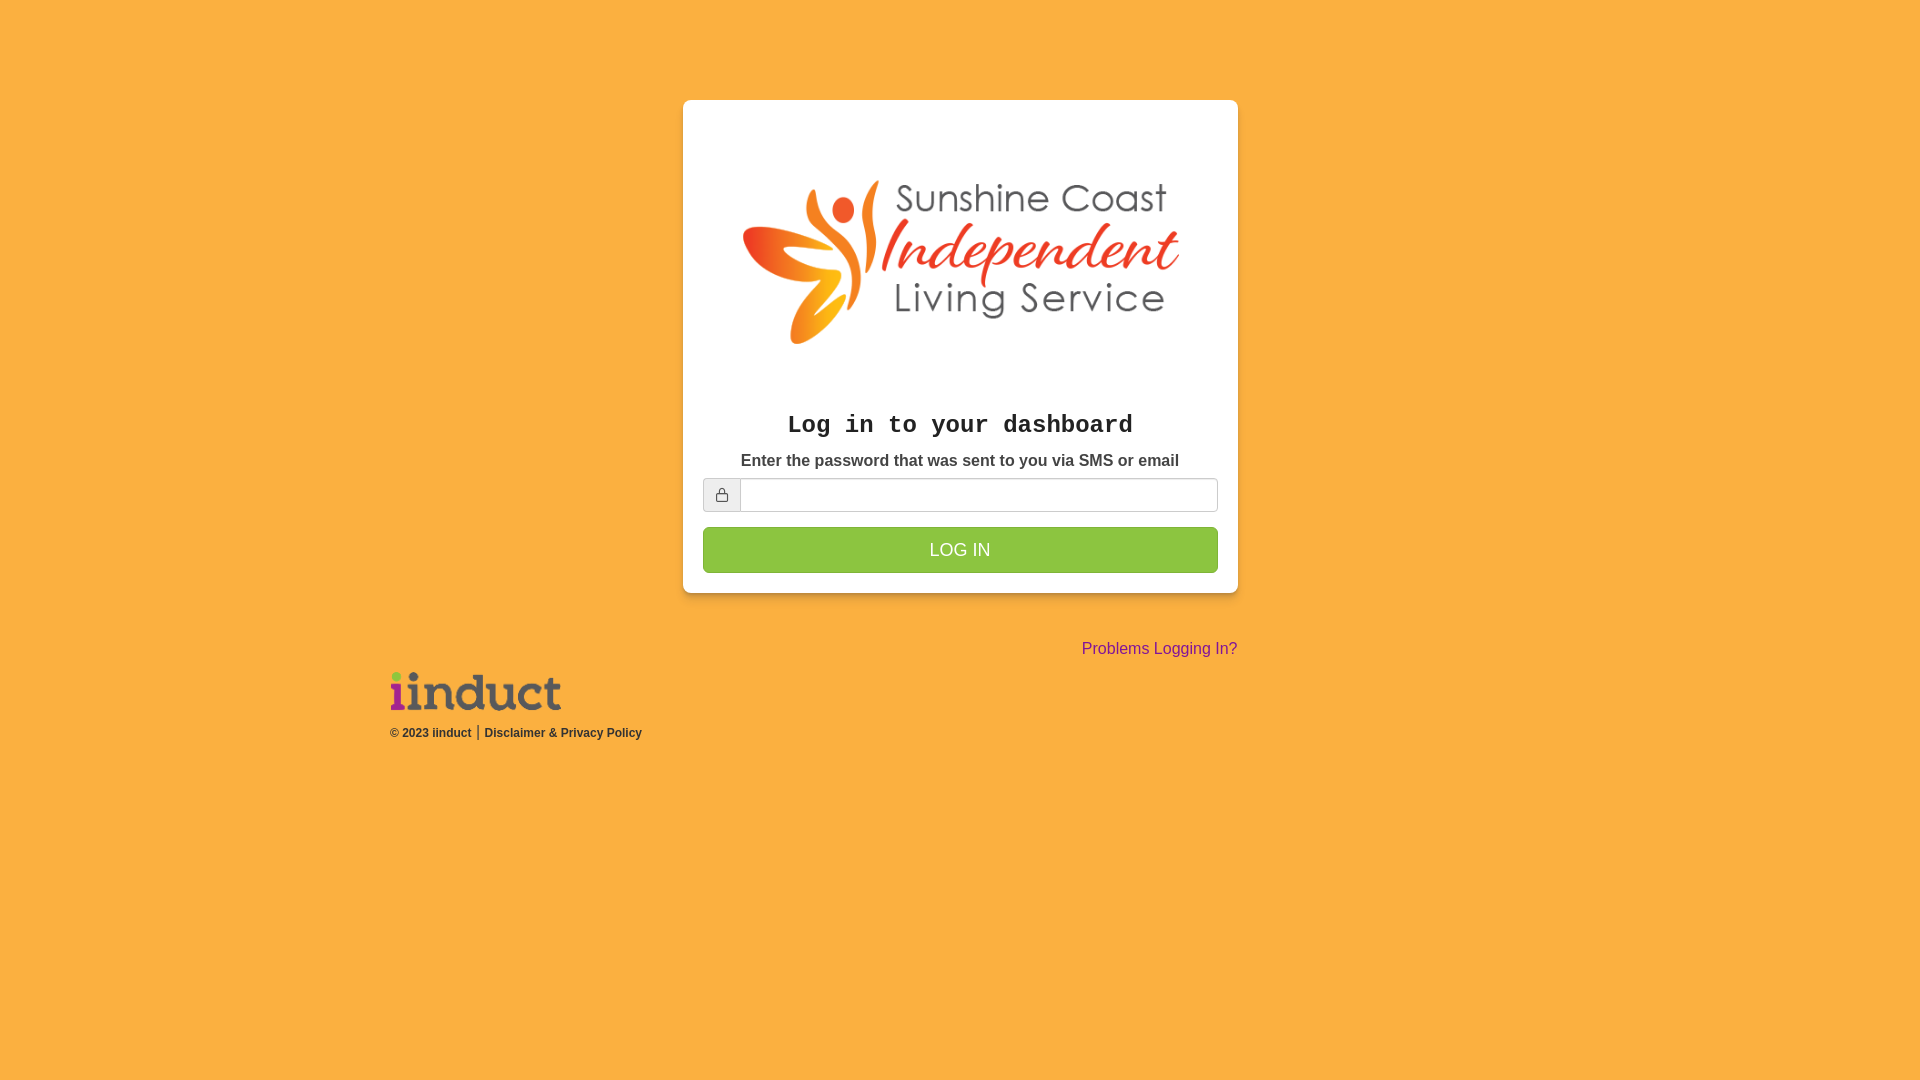 This screenshot has height=1080, width=1920. Describe the element at coordinates (1160, 648) in the screenshot. I see `Problems Logging In?` at that location.